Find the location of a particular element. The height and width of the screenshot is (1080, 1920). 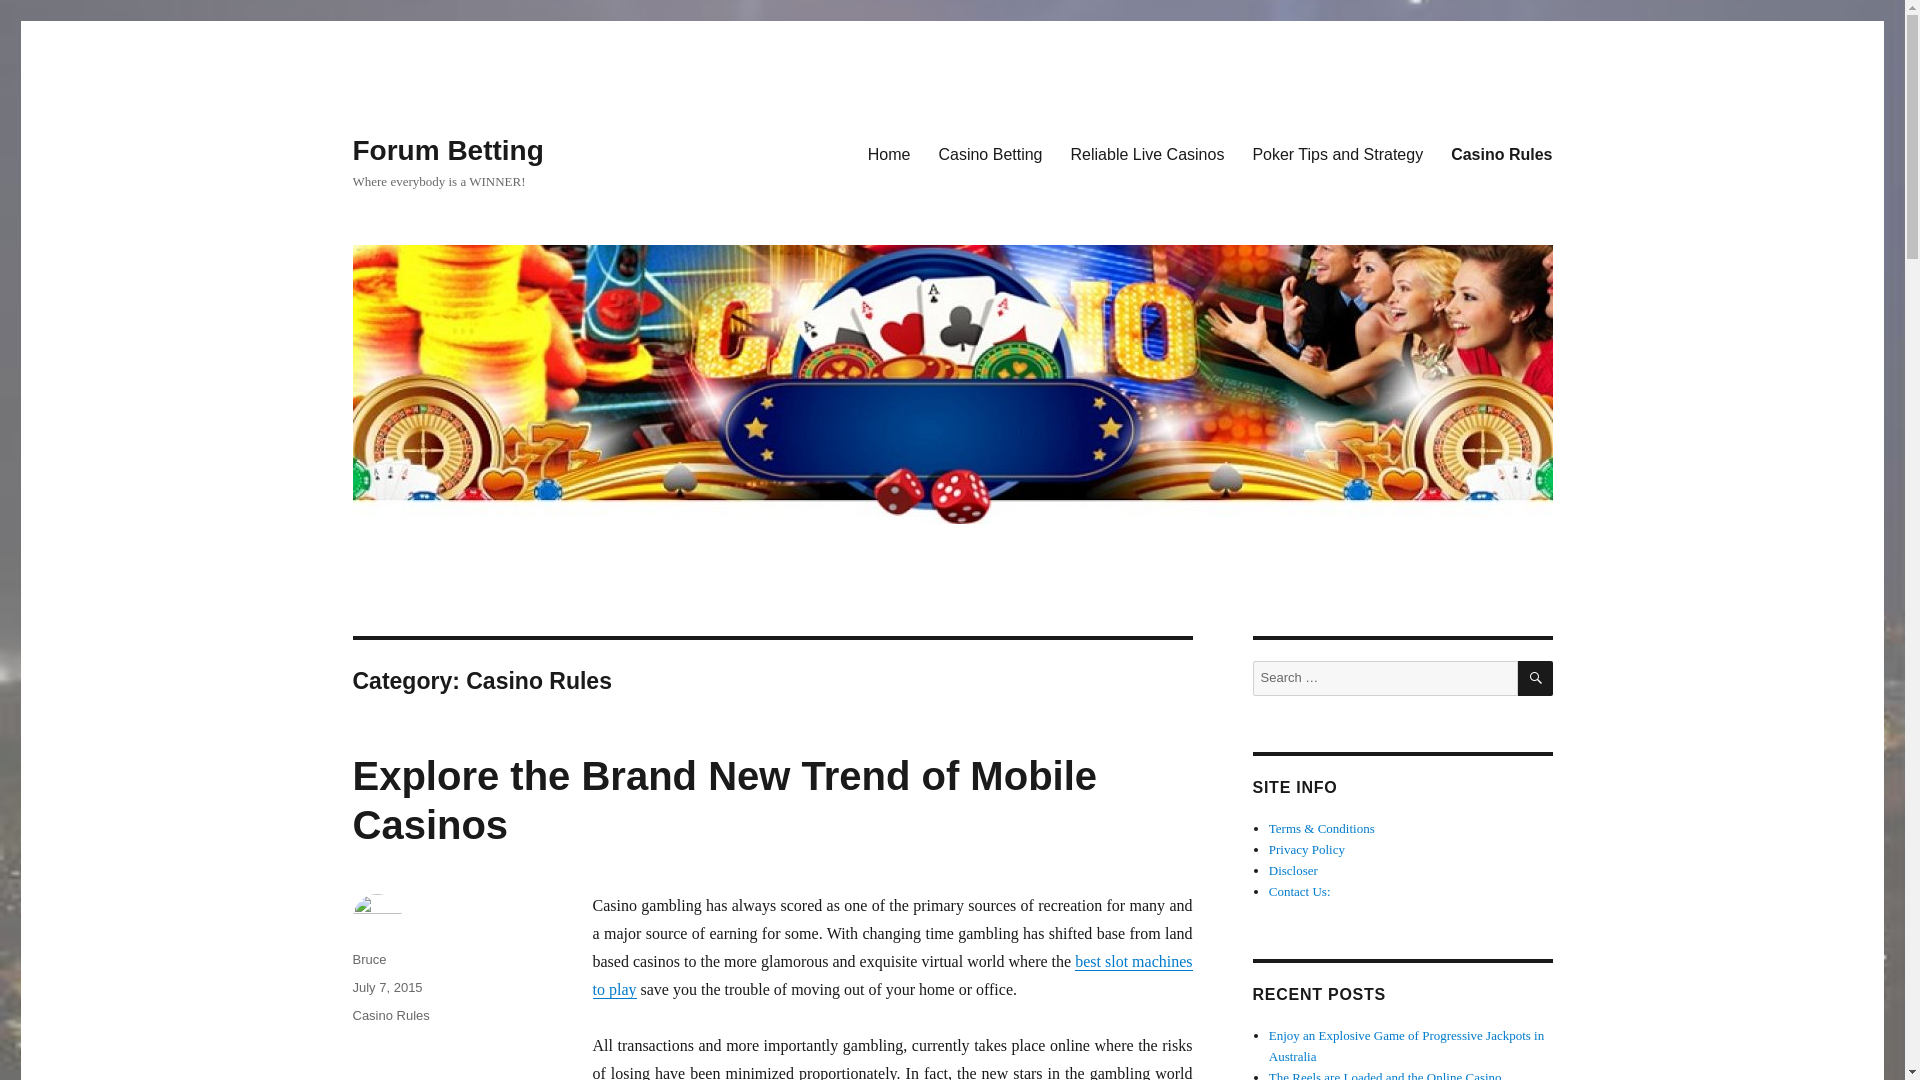

best slot machines to play is located at coordinates (892, 974).